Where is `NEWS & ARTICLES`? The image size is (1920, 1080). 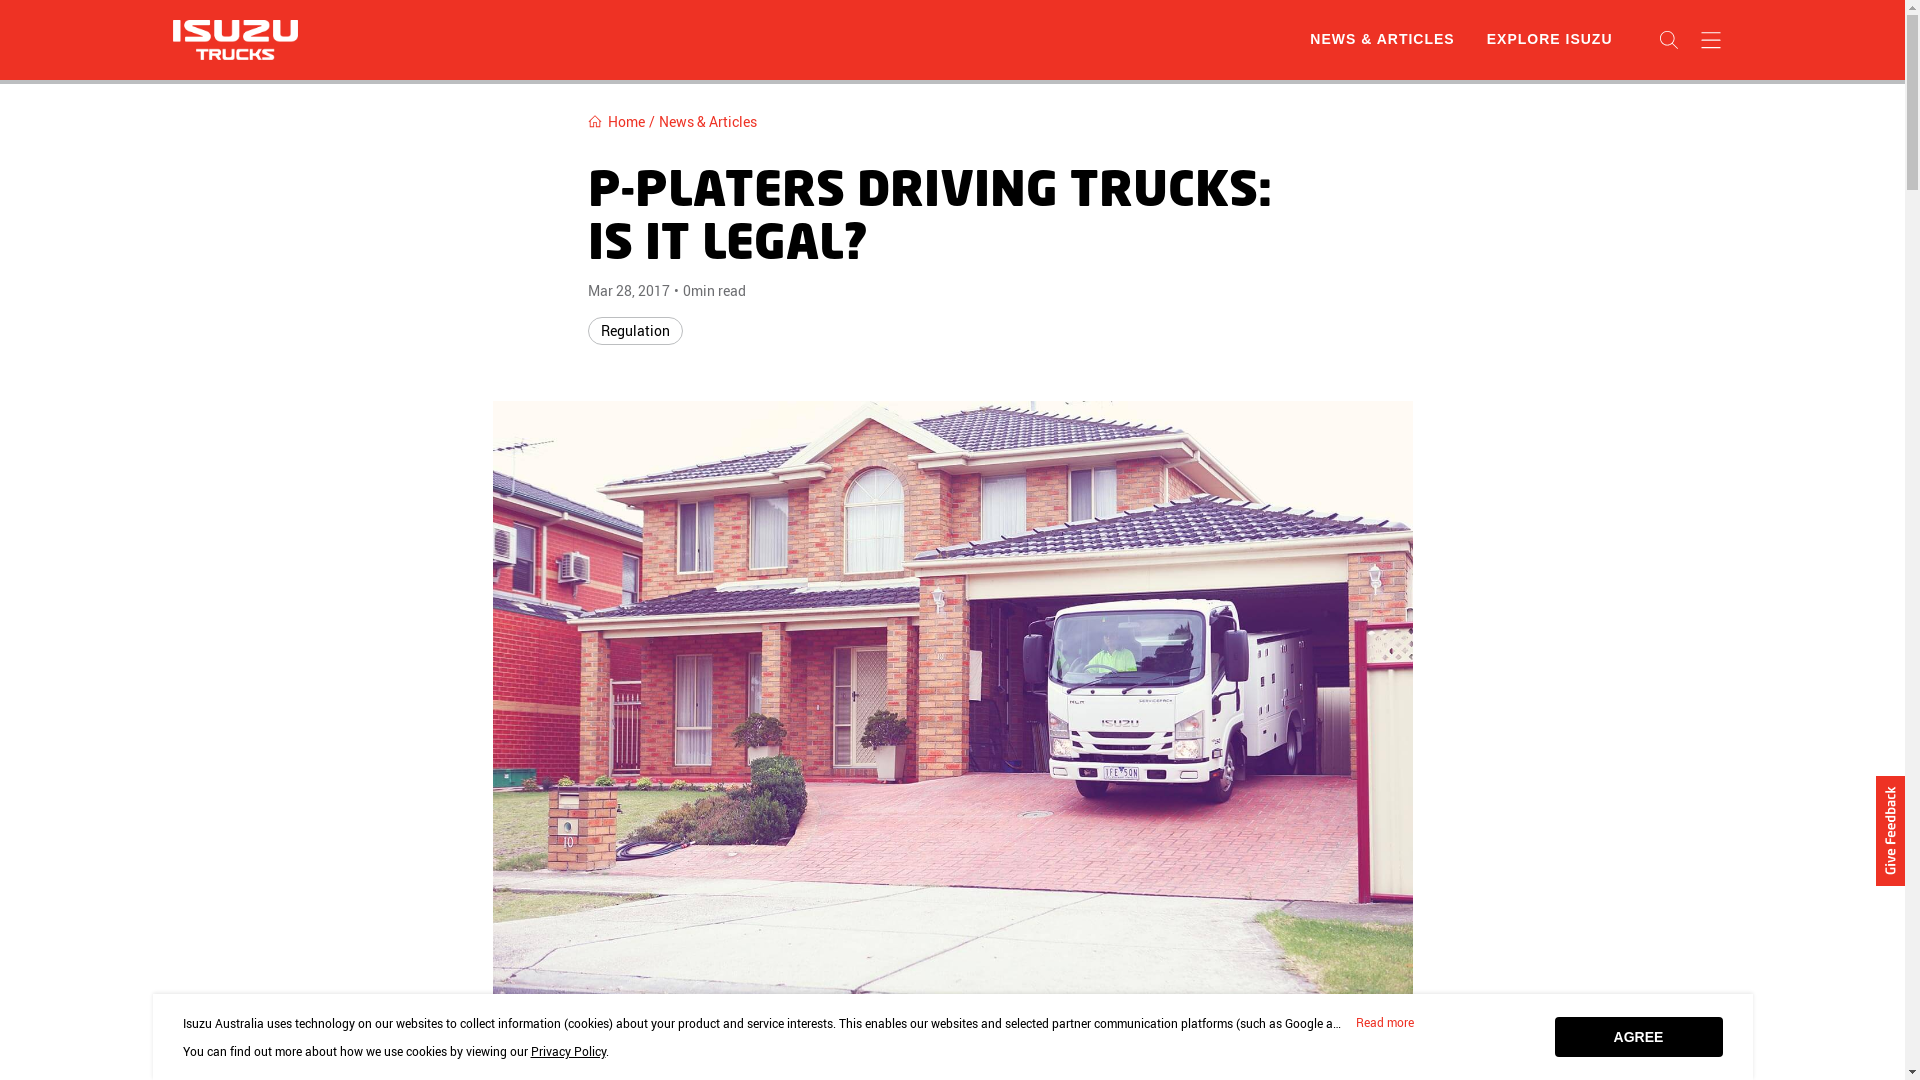
NEWS & ARTICLES is located at coordinates (1382, 40).